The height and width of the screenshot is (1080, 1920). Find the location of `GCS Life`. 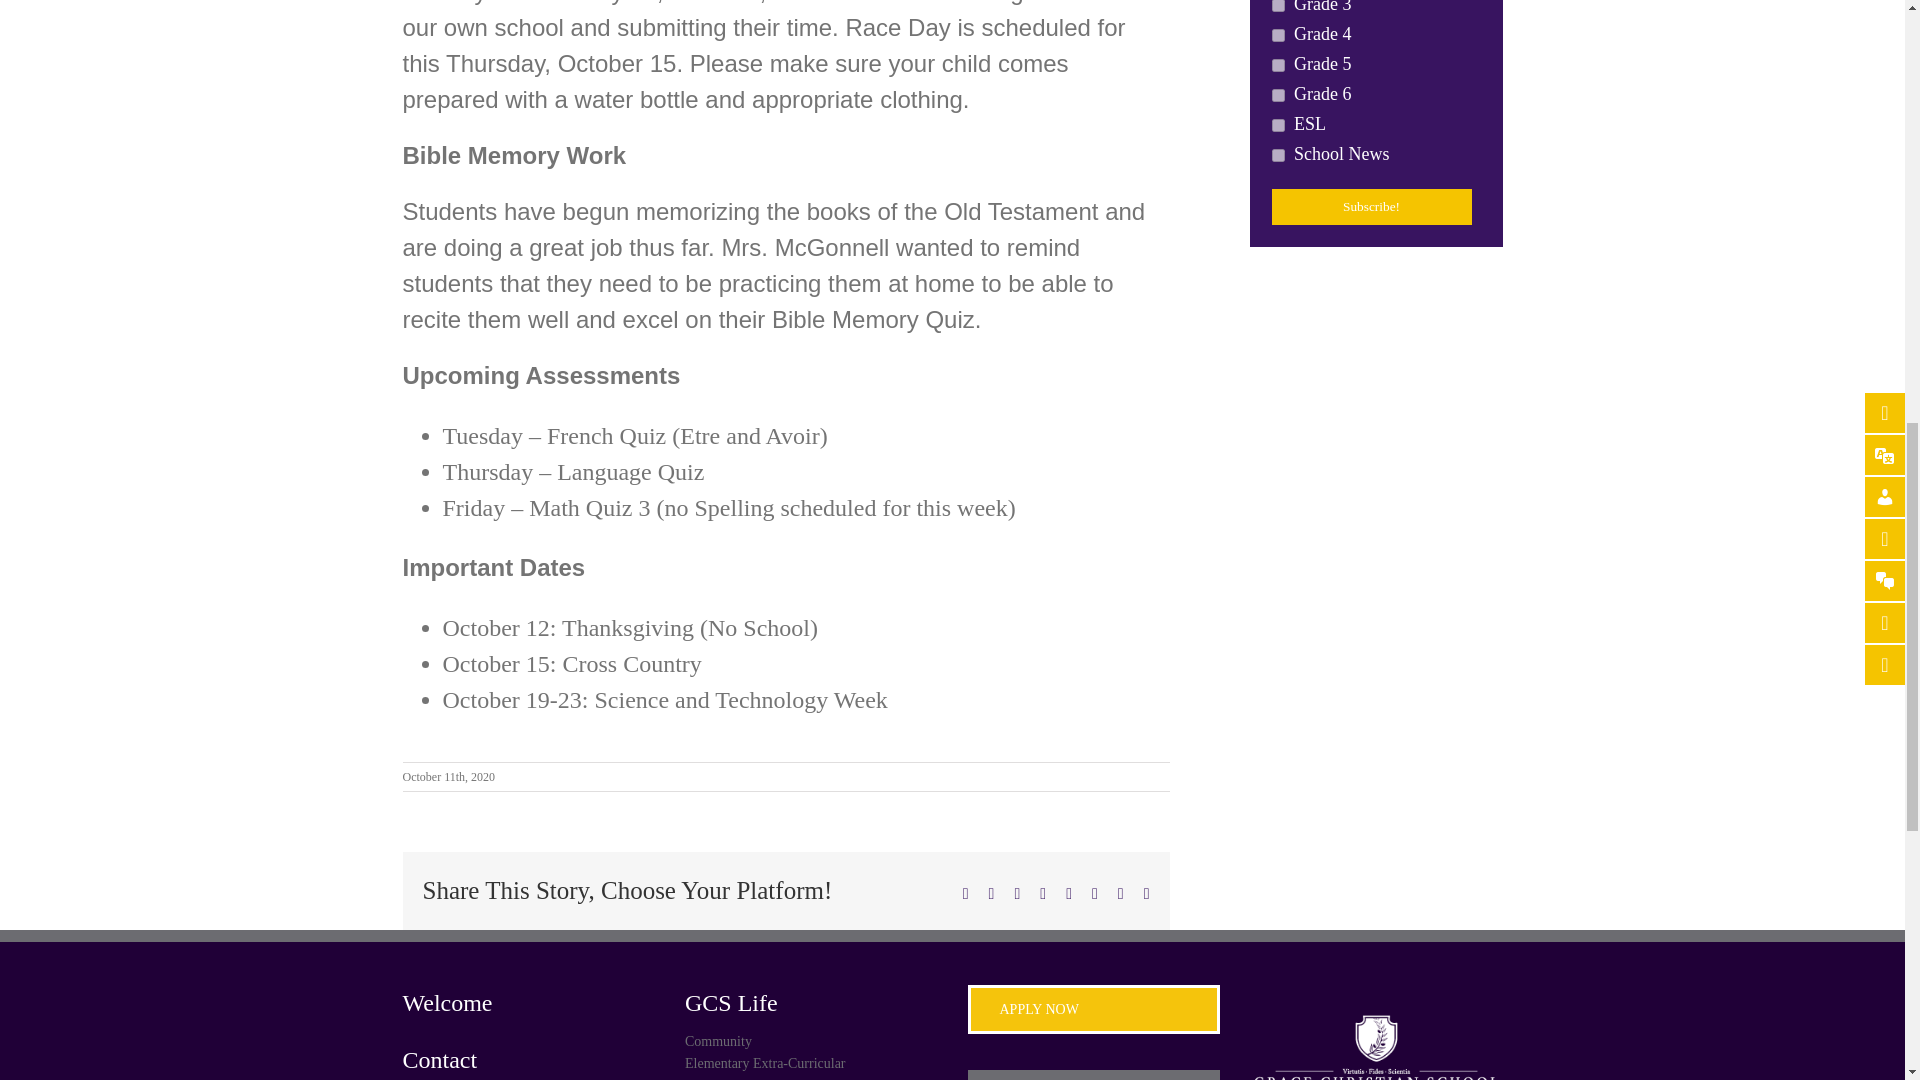

GCS Life is located at coordinates (812, 1001).